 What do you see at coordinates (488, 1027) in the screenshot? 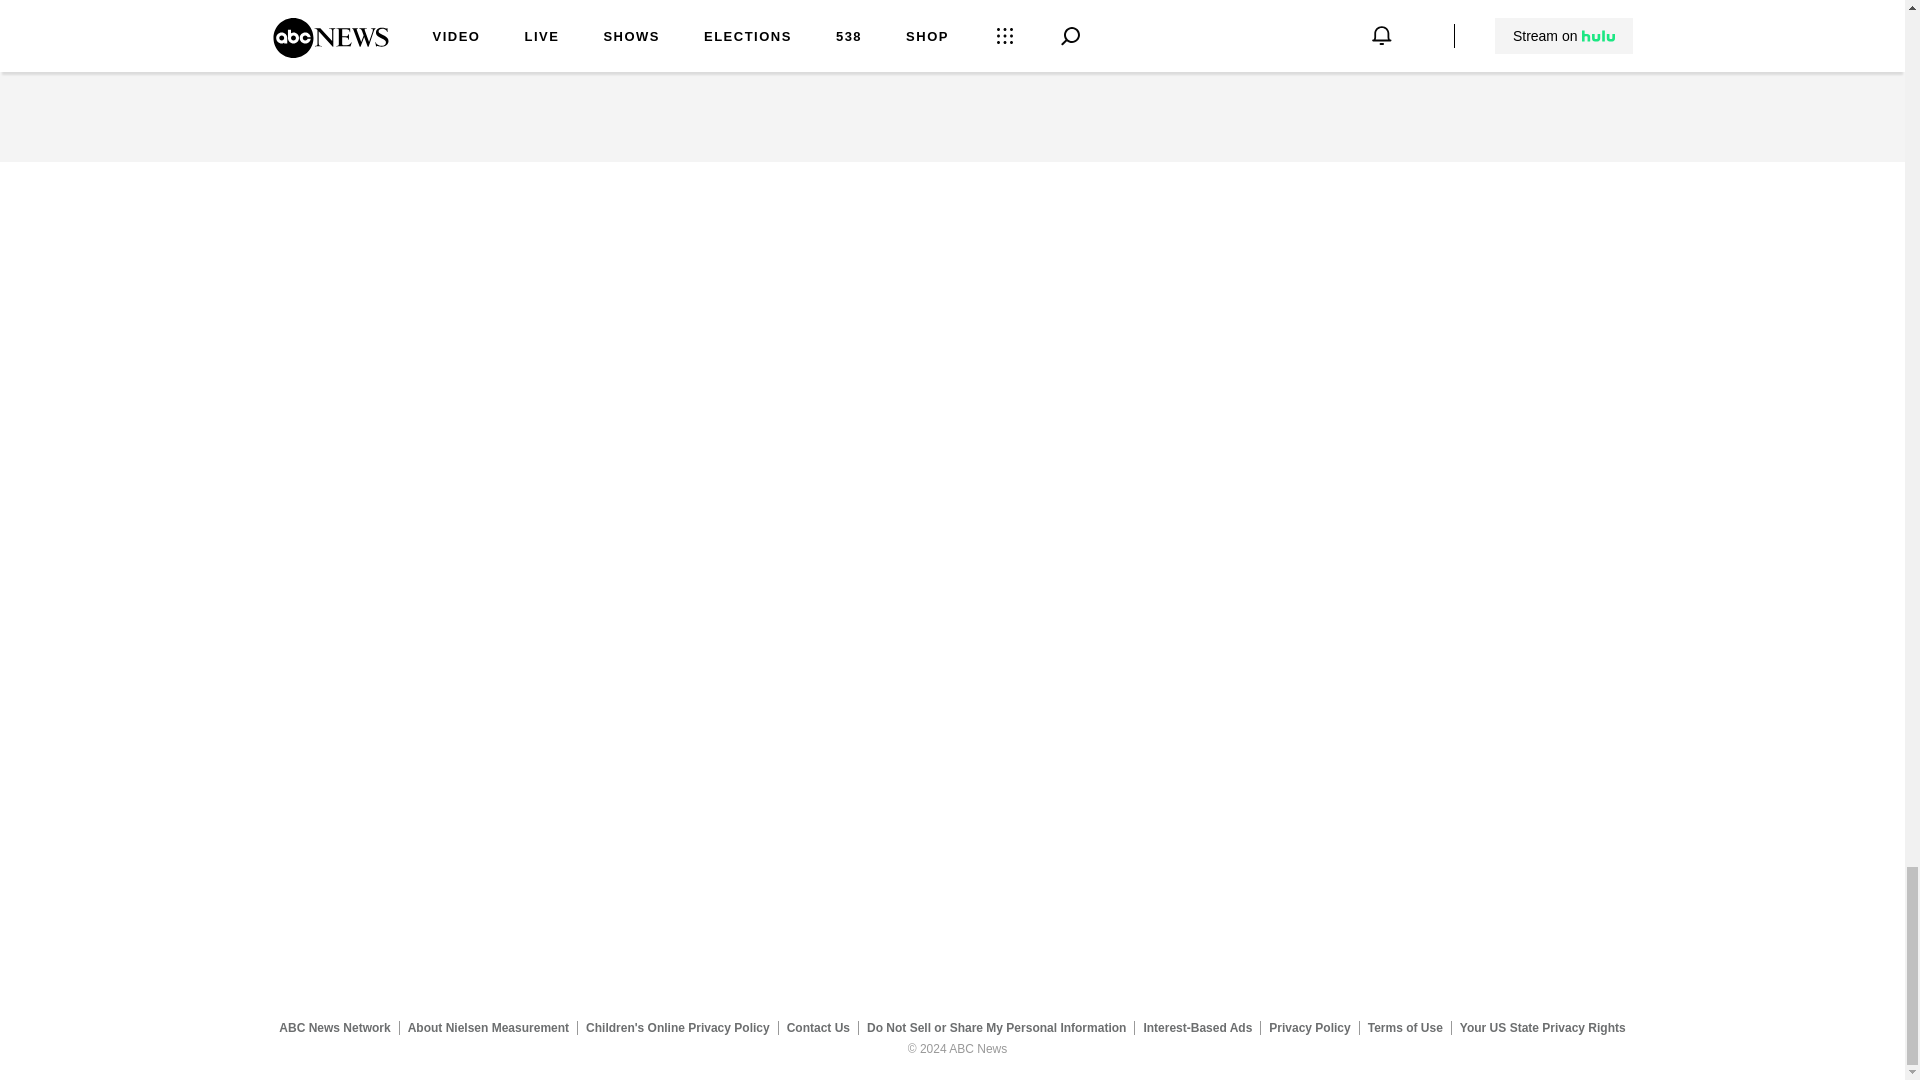
I see `About Nielsen Measurement` at bounding box center [488, 1027].